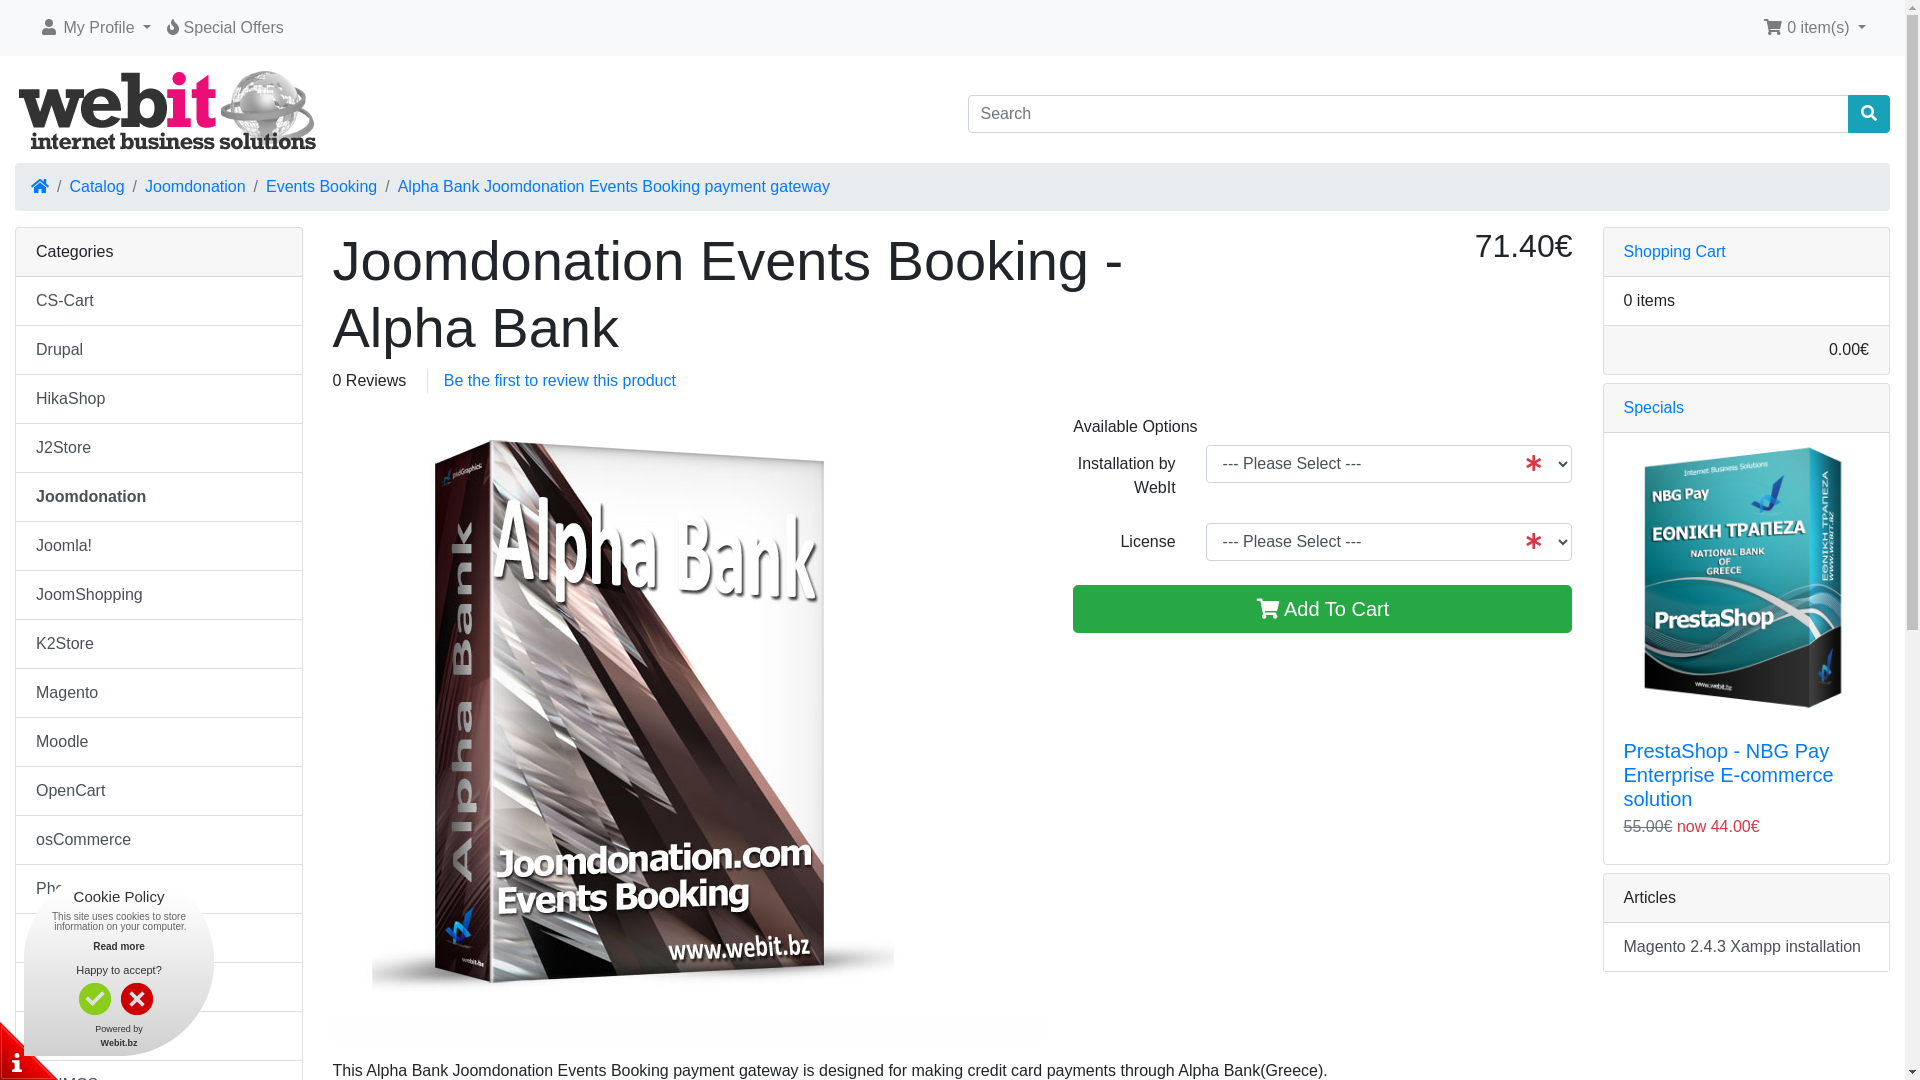 The width and height of the screenshot is (1920, 1080). Describe the element at coordinates (173, 27) in the screenshot. I see `Special Offers` at that location.